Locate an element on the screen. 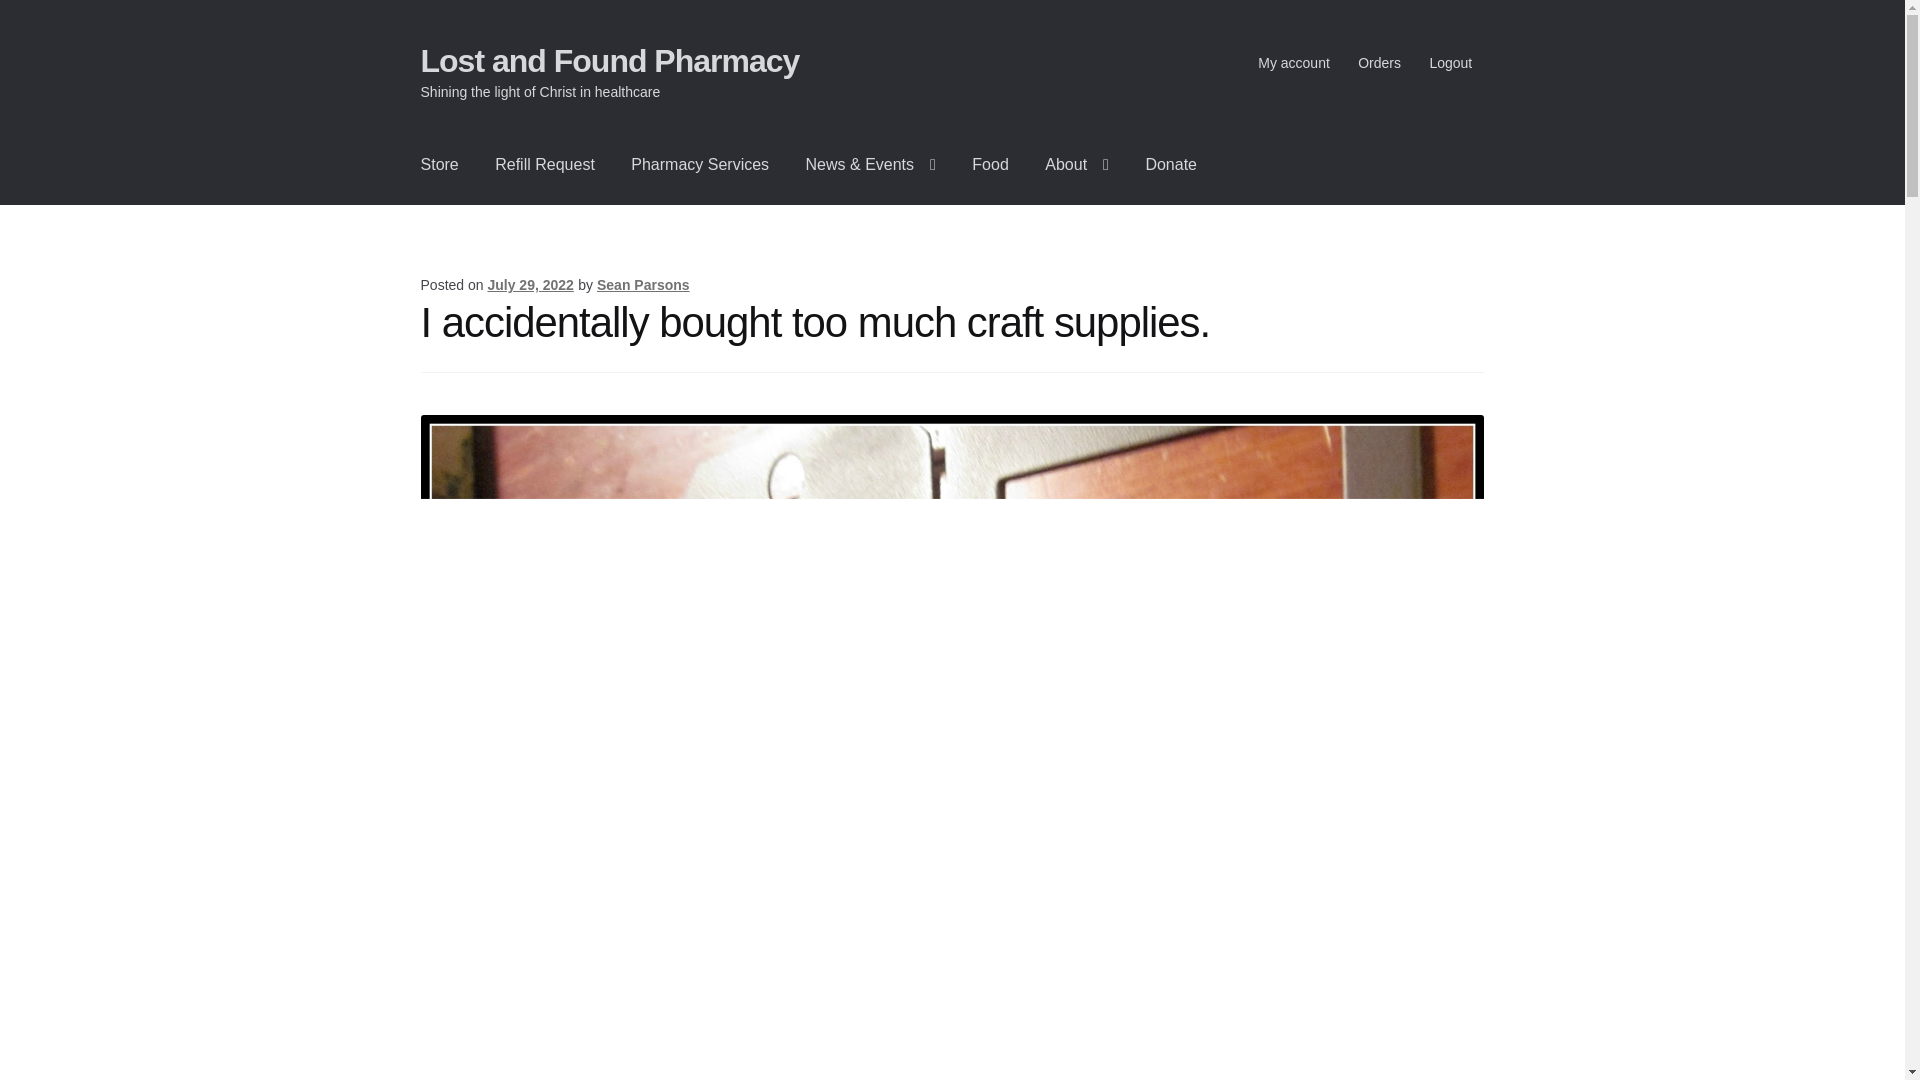 The height and width of the screenshot is (1080, 1920). Donate is located at coordinates (1170, 165).